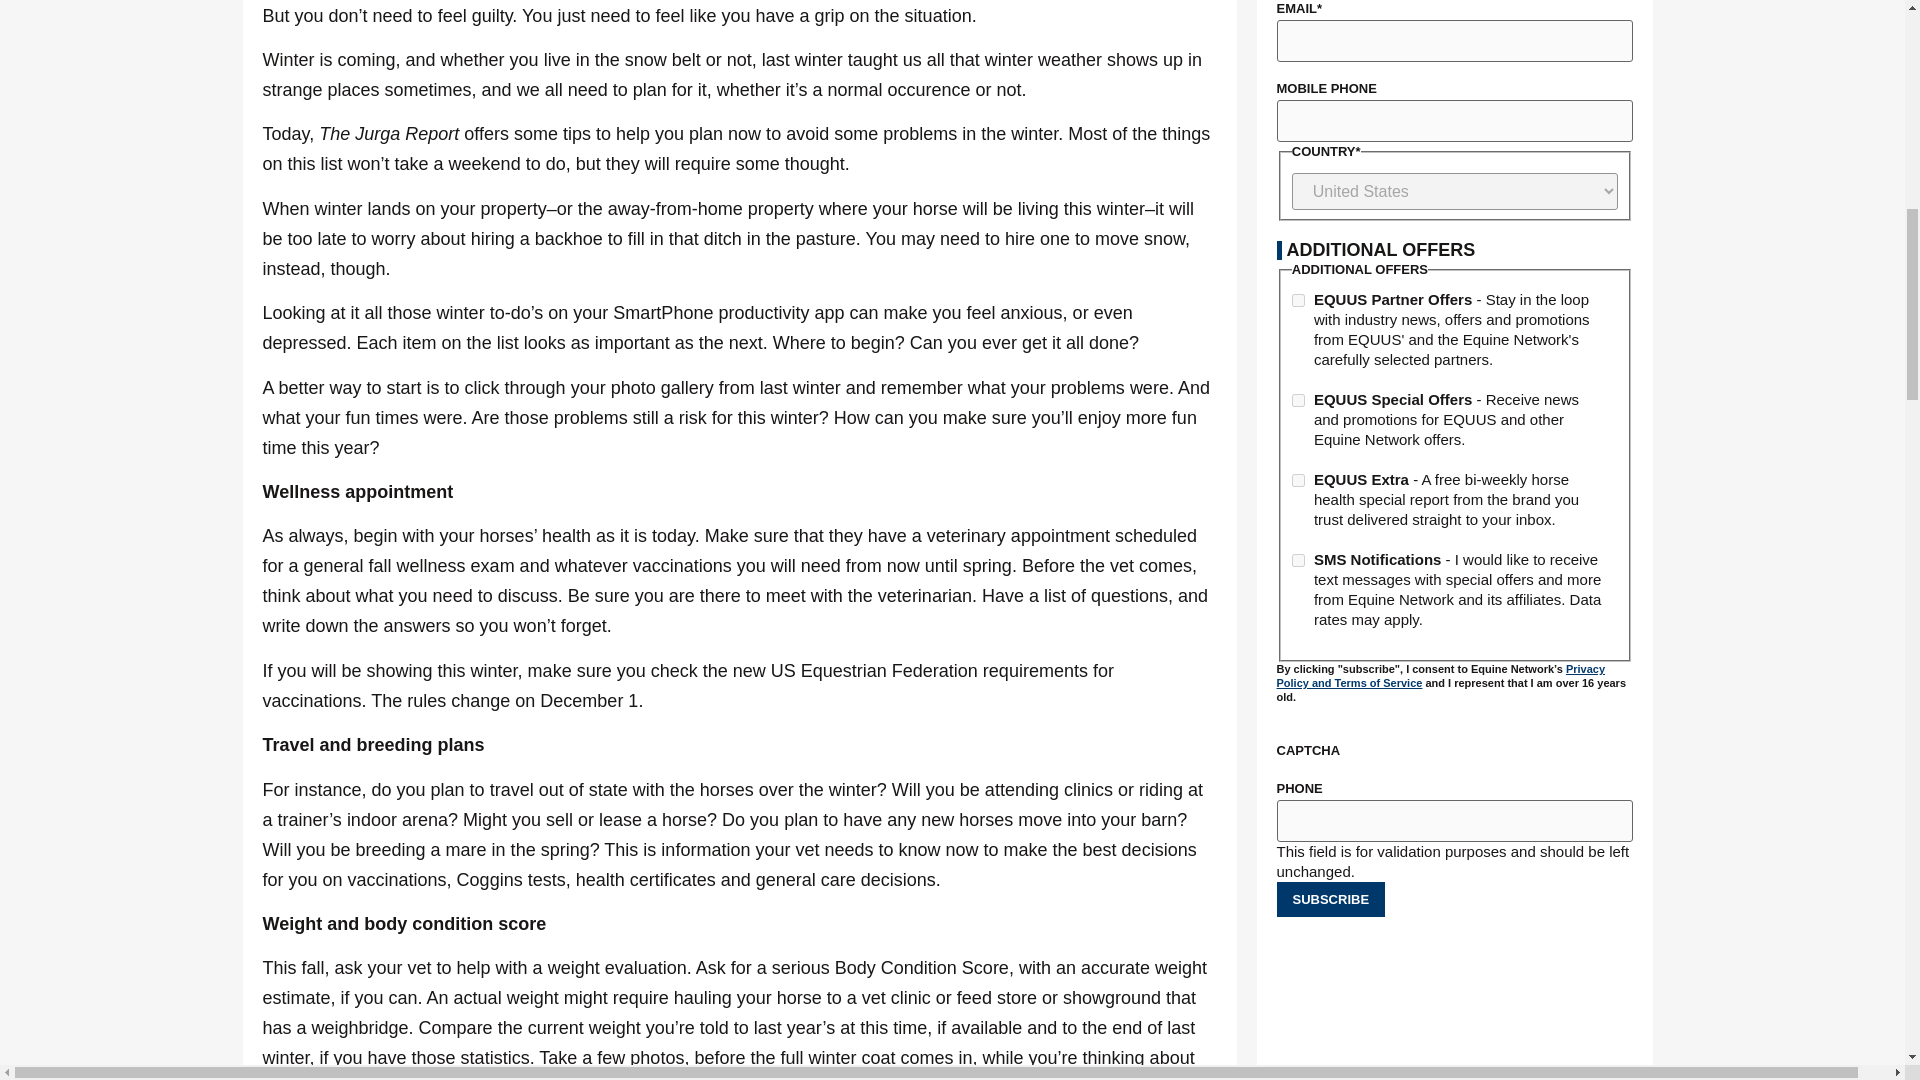 Image resolution: width=1920 pixels, height=1080 pixels. What do you see at coordinates (1298, 400) in the screenshot?
I see `591f5baa-e9c3-40bf-bf02-f5923680caa3` at bounding box center [1298, 400].